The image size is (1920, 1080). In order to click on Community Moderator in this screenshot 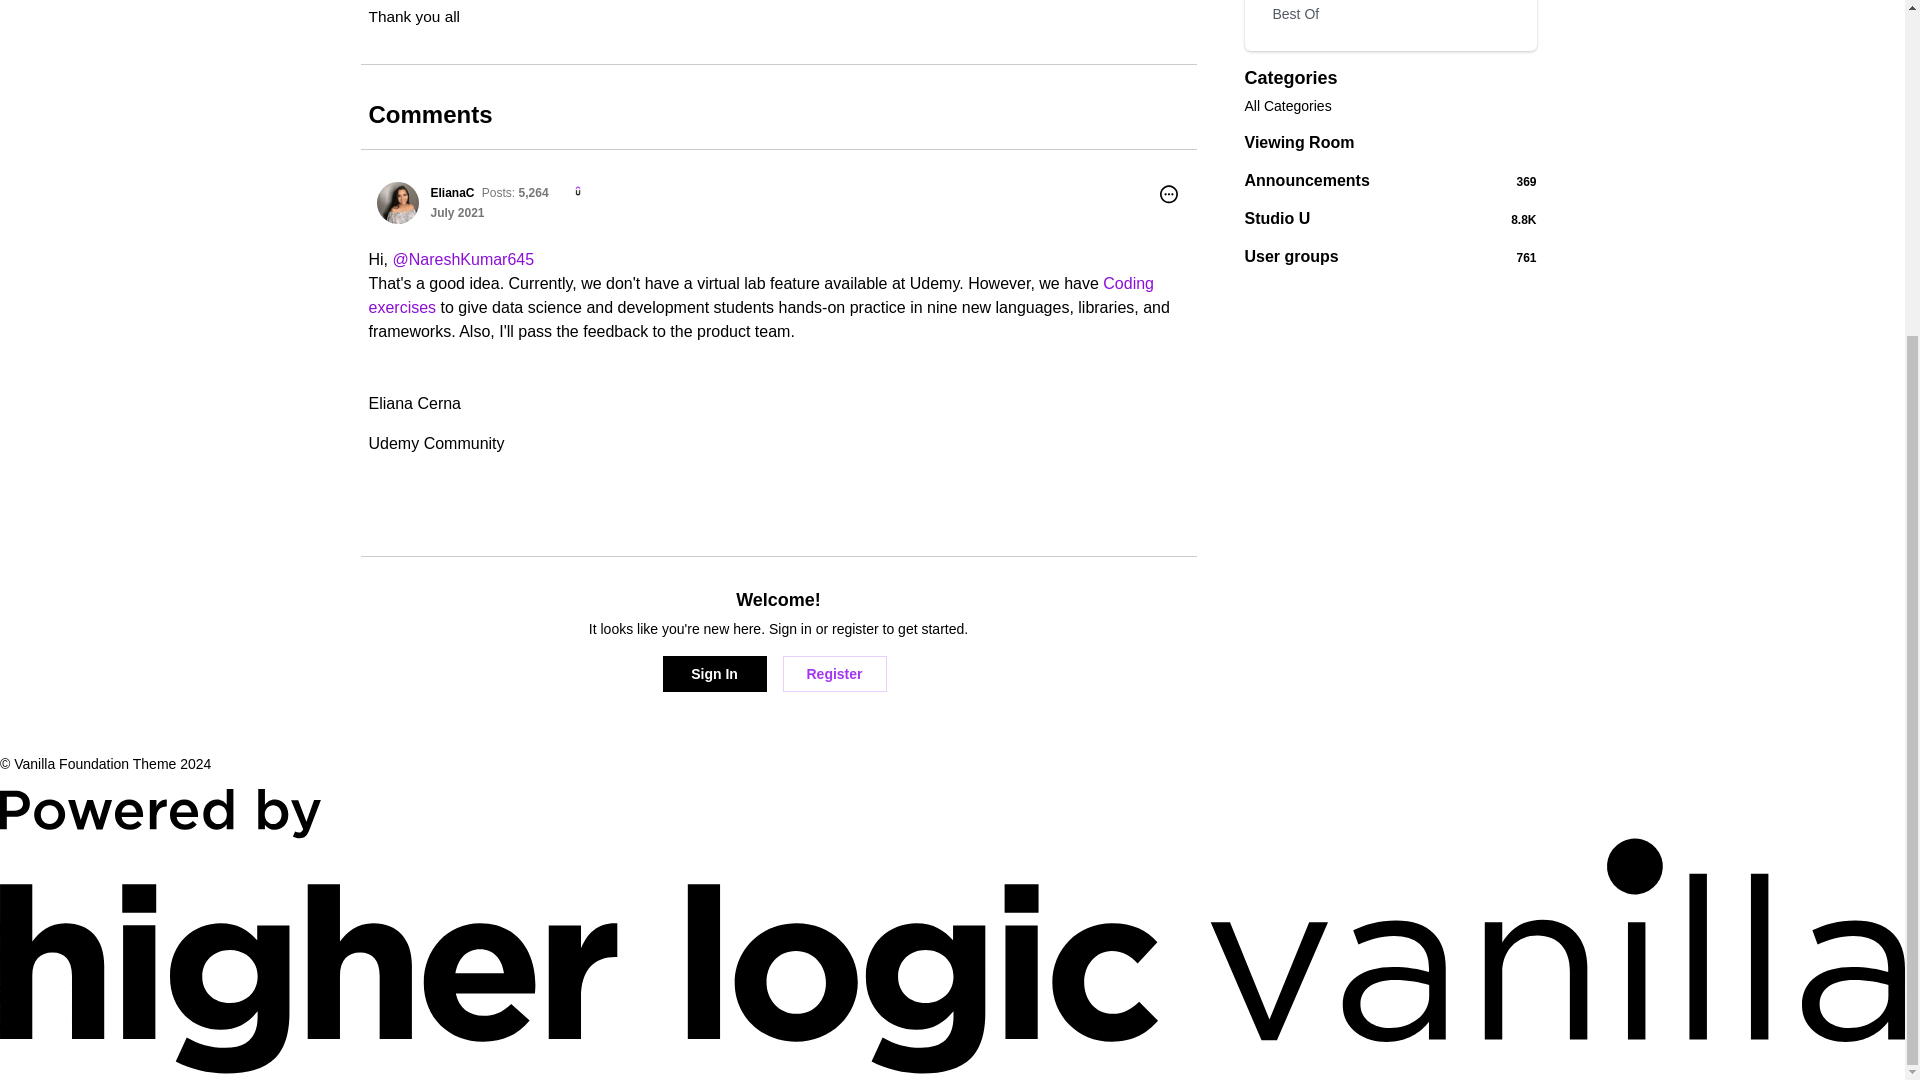, I will do `click(1524, 219)`.